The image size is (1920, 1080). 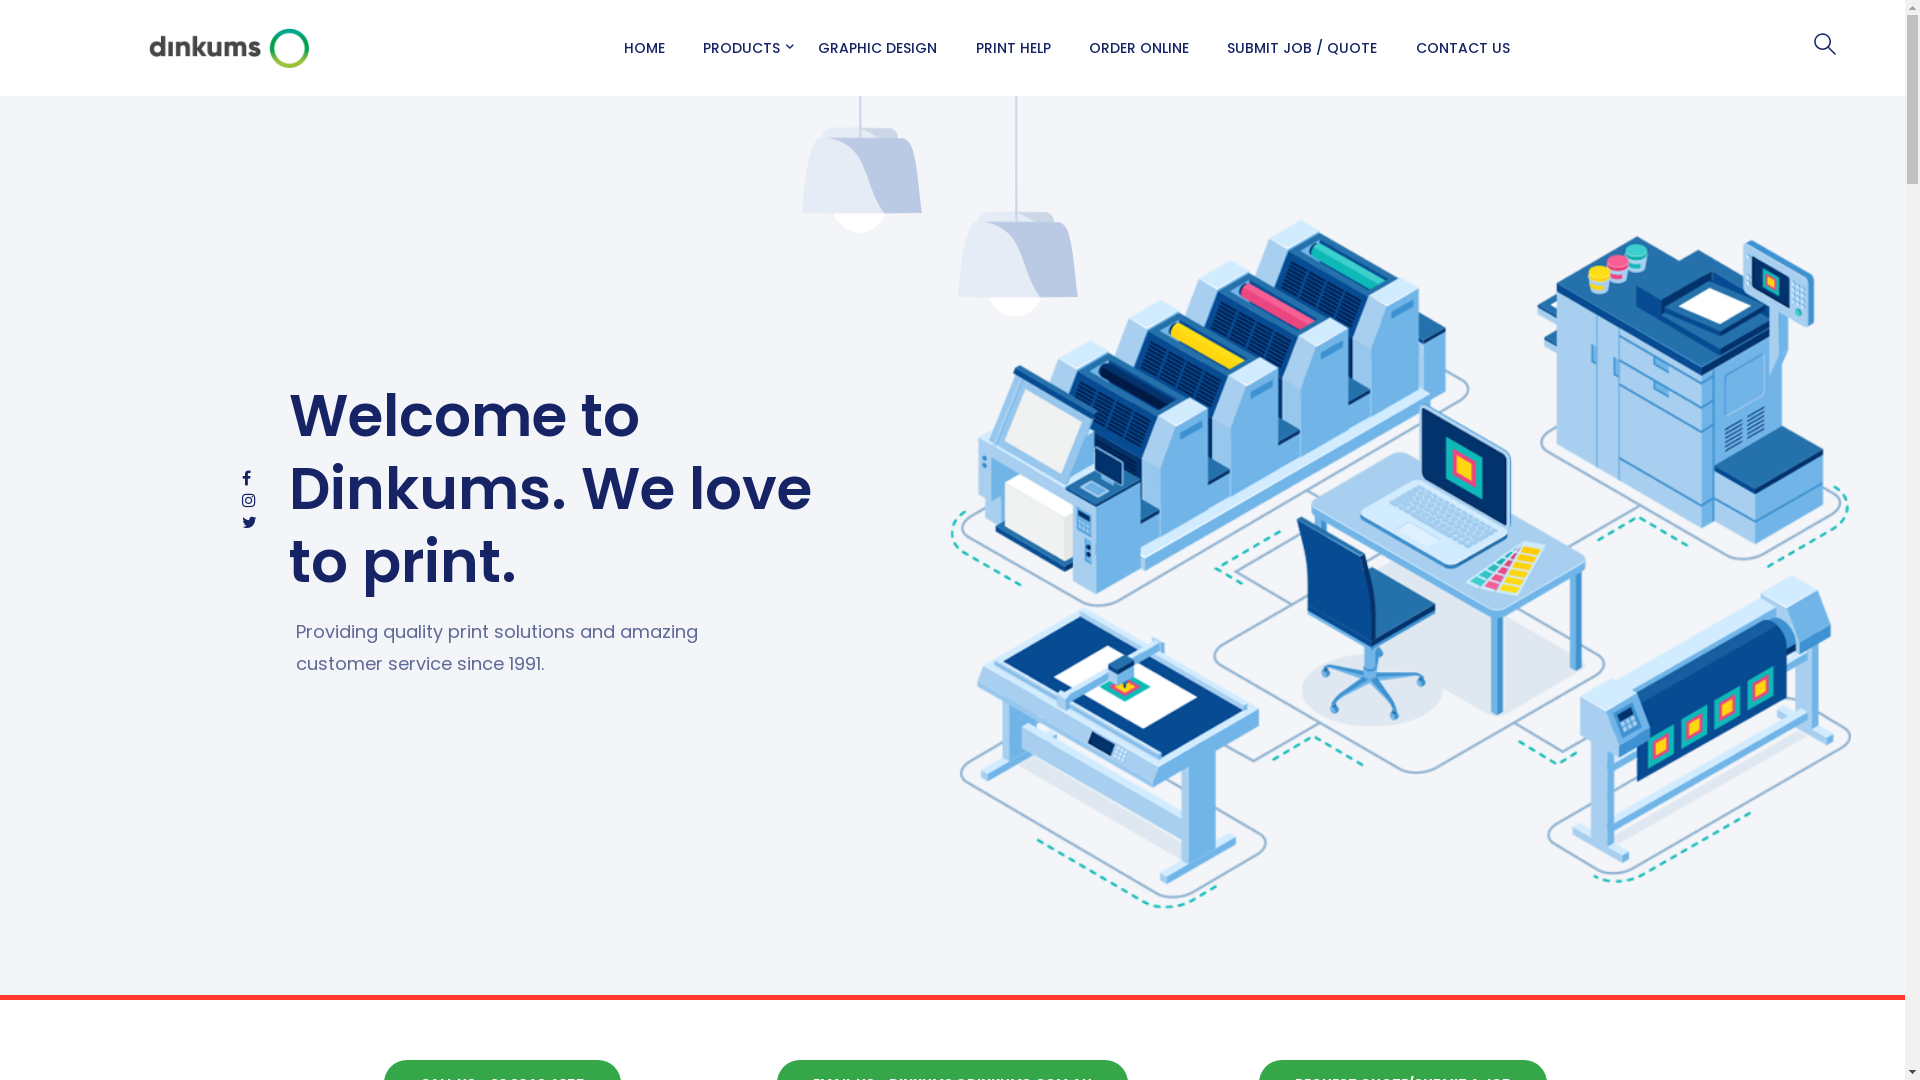 I want to click on HOME, so click(x=644, y=48).